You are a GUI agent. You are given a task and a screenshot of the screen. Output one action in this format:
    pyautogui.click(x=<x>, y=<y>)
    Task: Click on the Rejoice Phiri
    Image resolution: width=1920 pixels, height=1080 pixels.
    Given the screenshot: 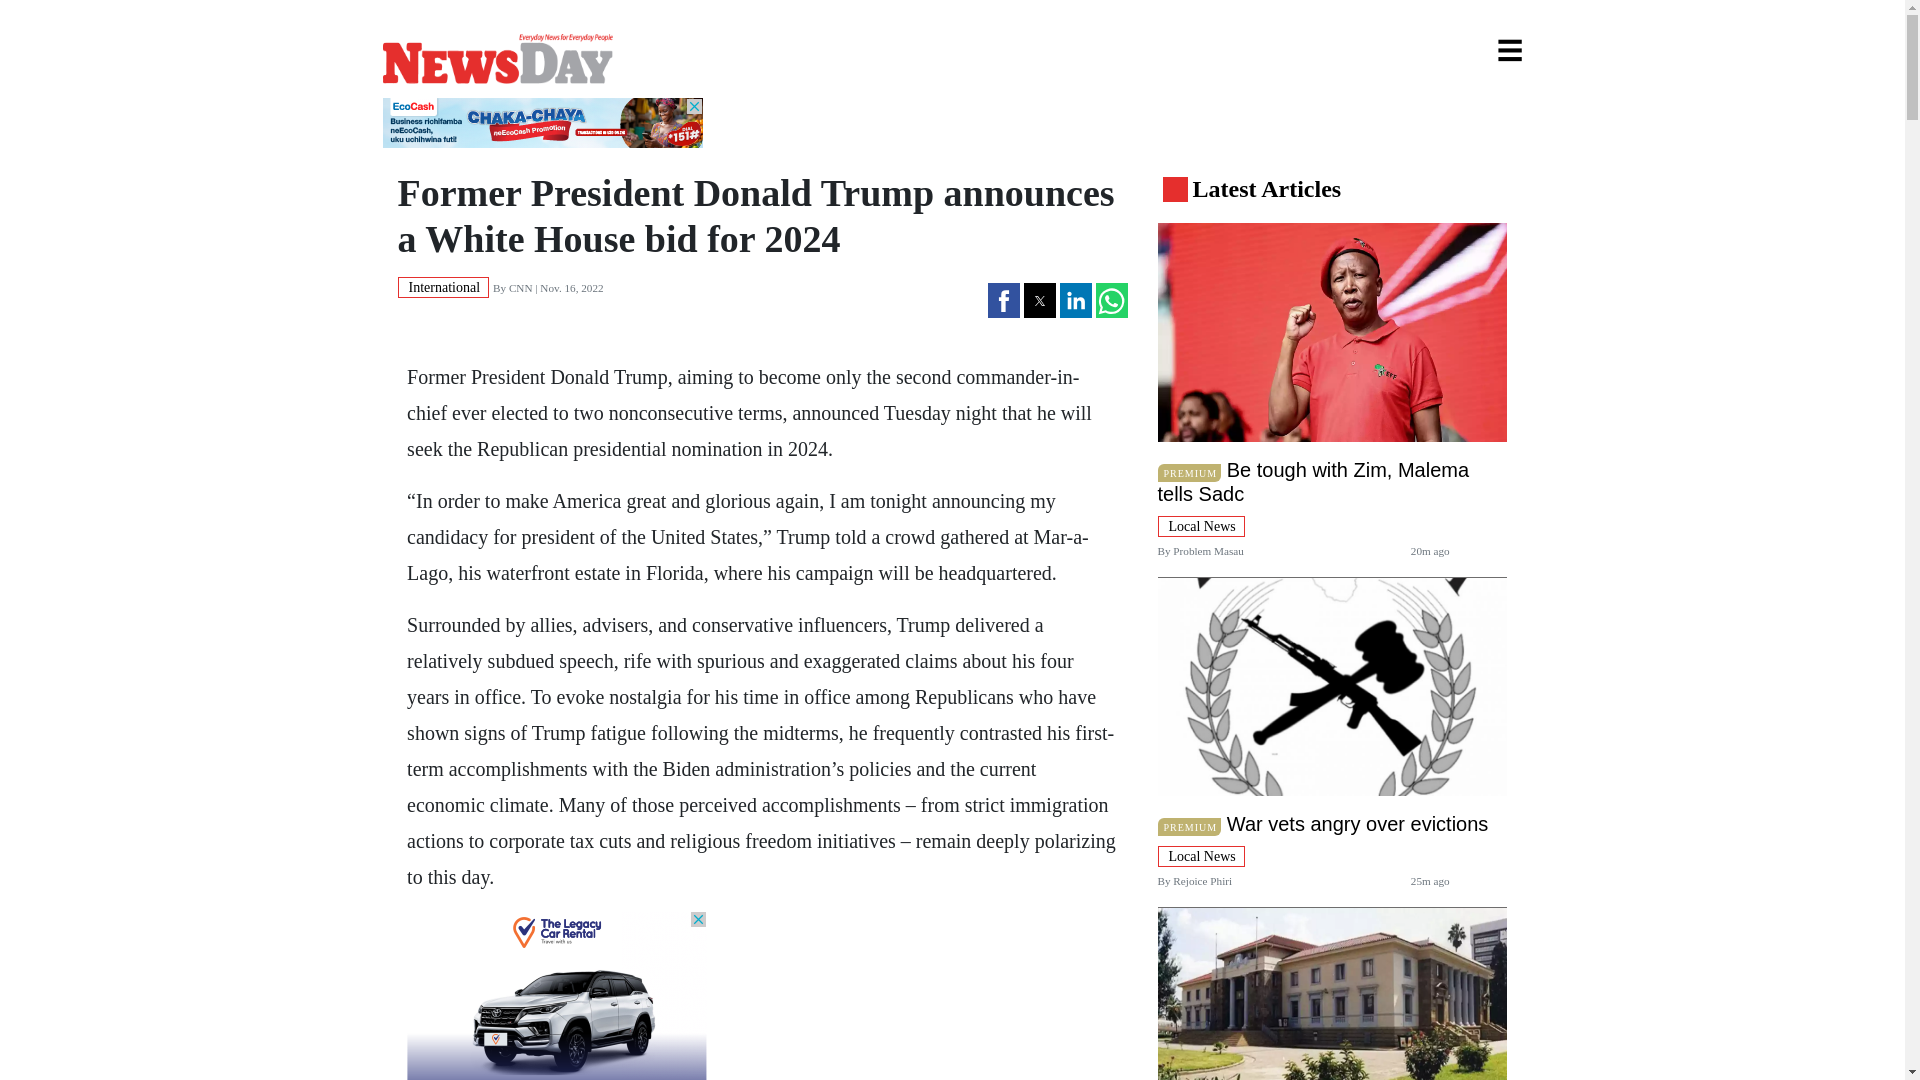 What is the action you would take?
    pyautogui.click(x=1202, y=880)
    